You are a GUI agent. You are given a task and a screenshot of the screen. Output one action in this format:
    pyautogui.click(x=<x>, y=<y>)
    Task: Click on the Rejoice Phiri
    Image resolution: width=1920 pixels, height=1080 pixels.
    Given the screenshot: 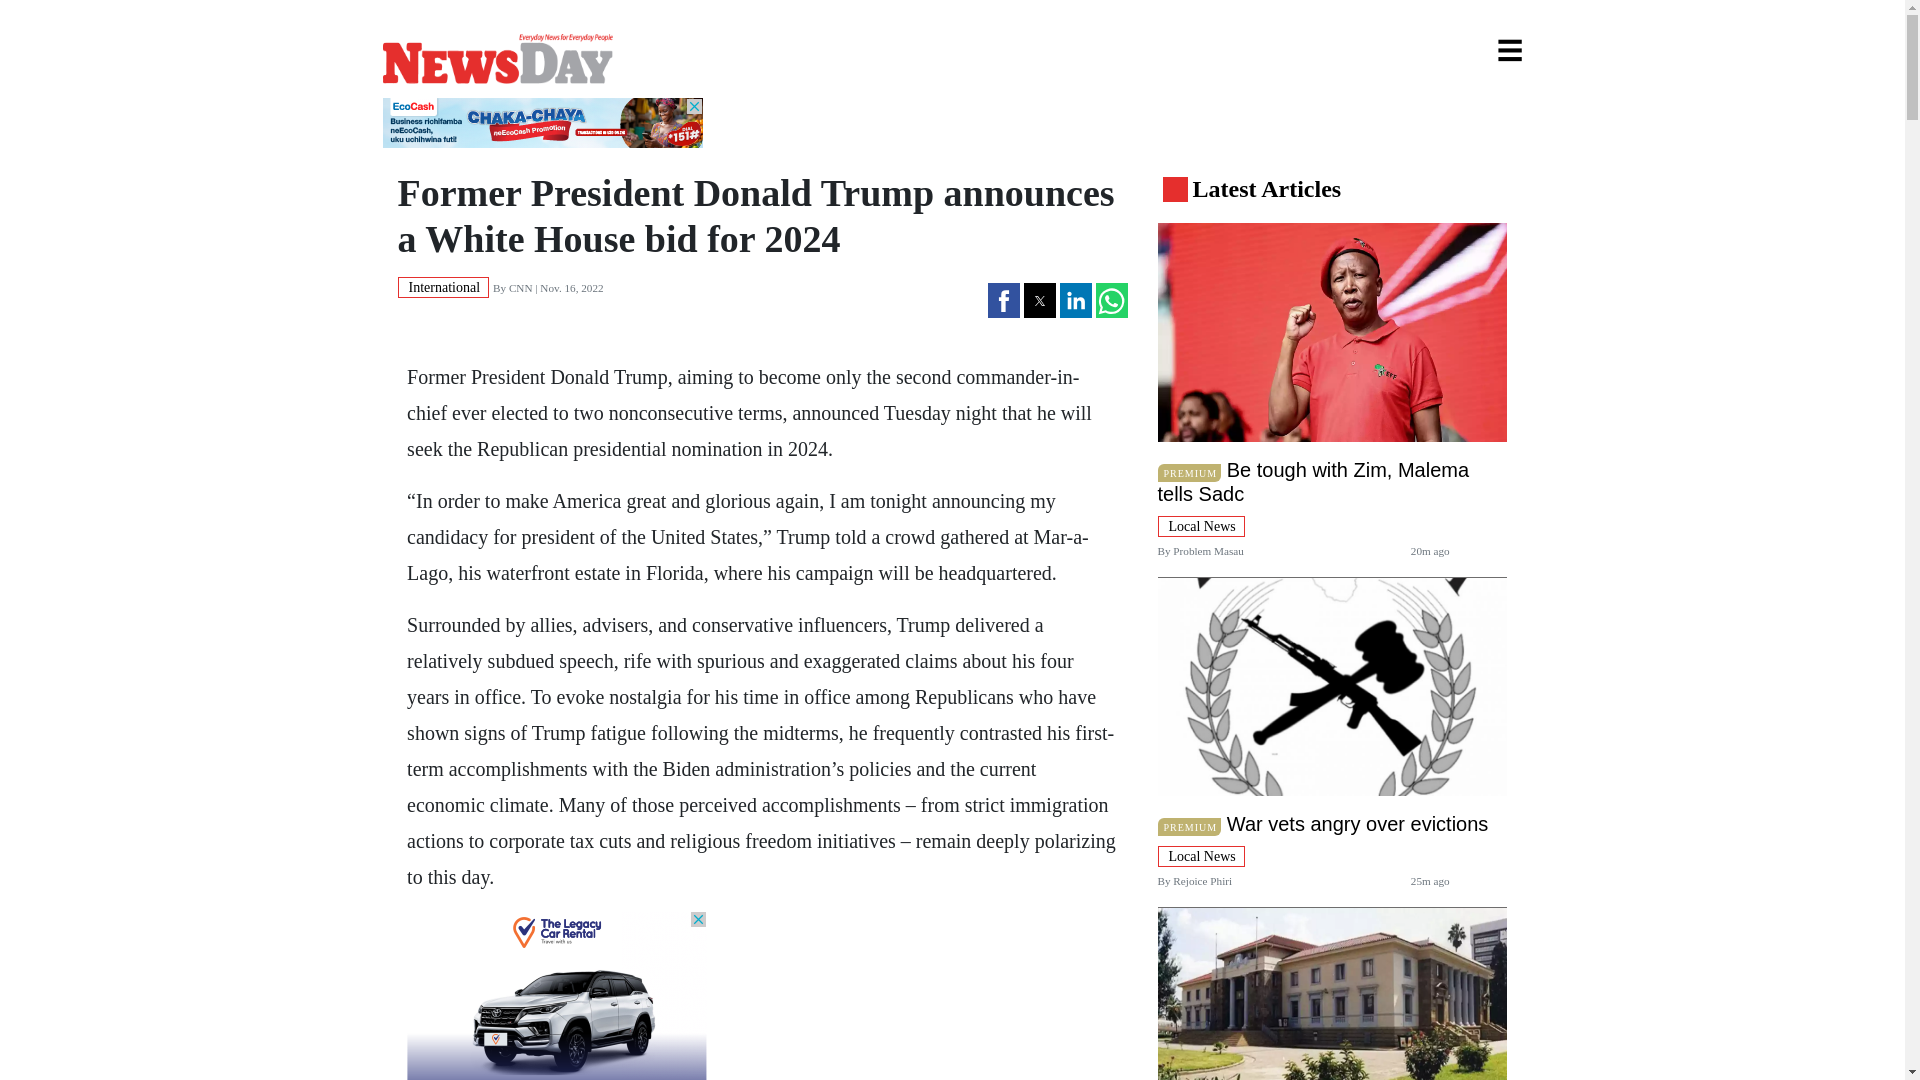 What is the action you would take?
    pyautogui.click(x=1202, y=880)
    